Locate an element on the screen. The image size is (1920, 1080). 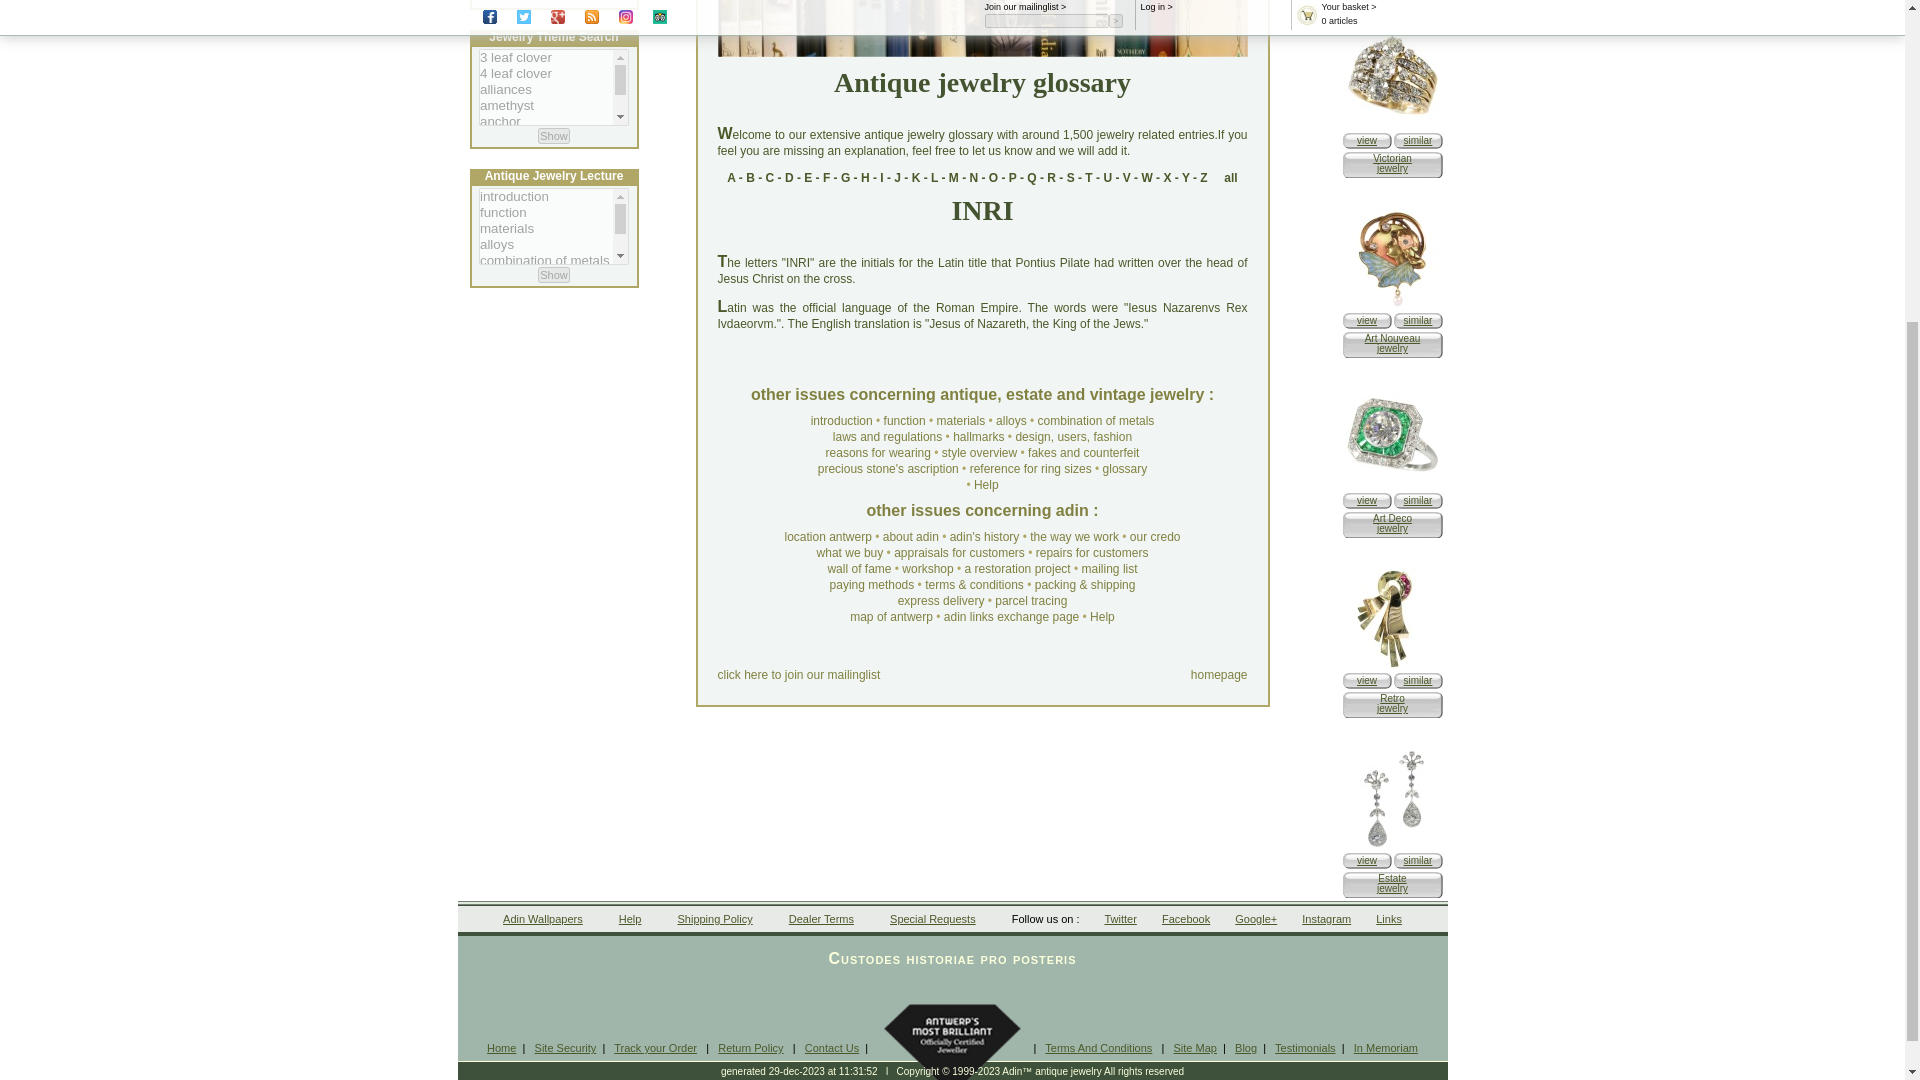
more Art Nouveau jewelry is located at coordinates (1418, 320).